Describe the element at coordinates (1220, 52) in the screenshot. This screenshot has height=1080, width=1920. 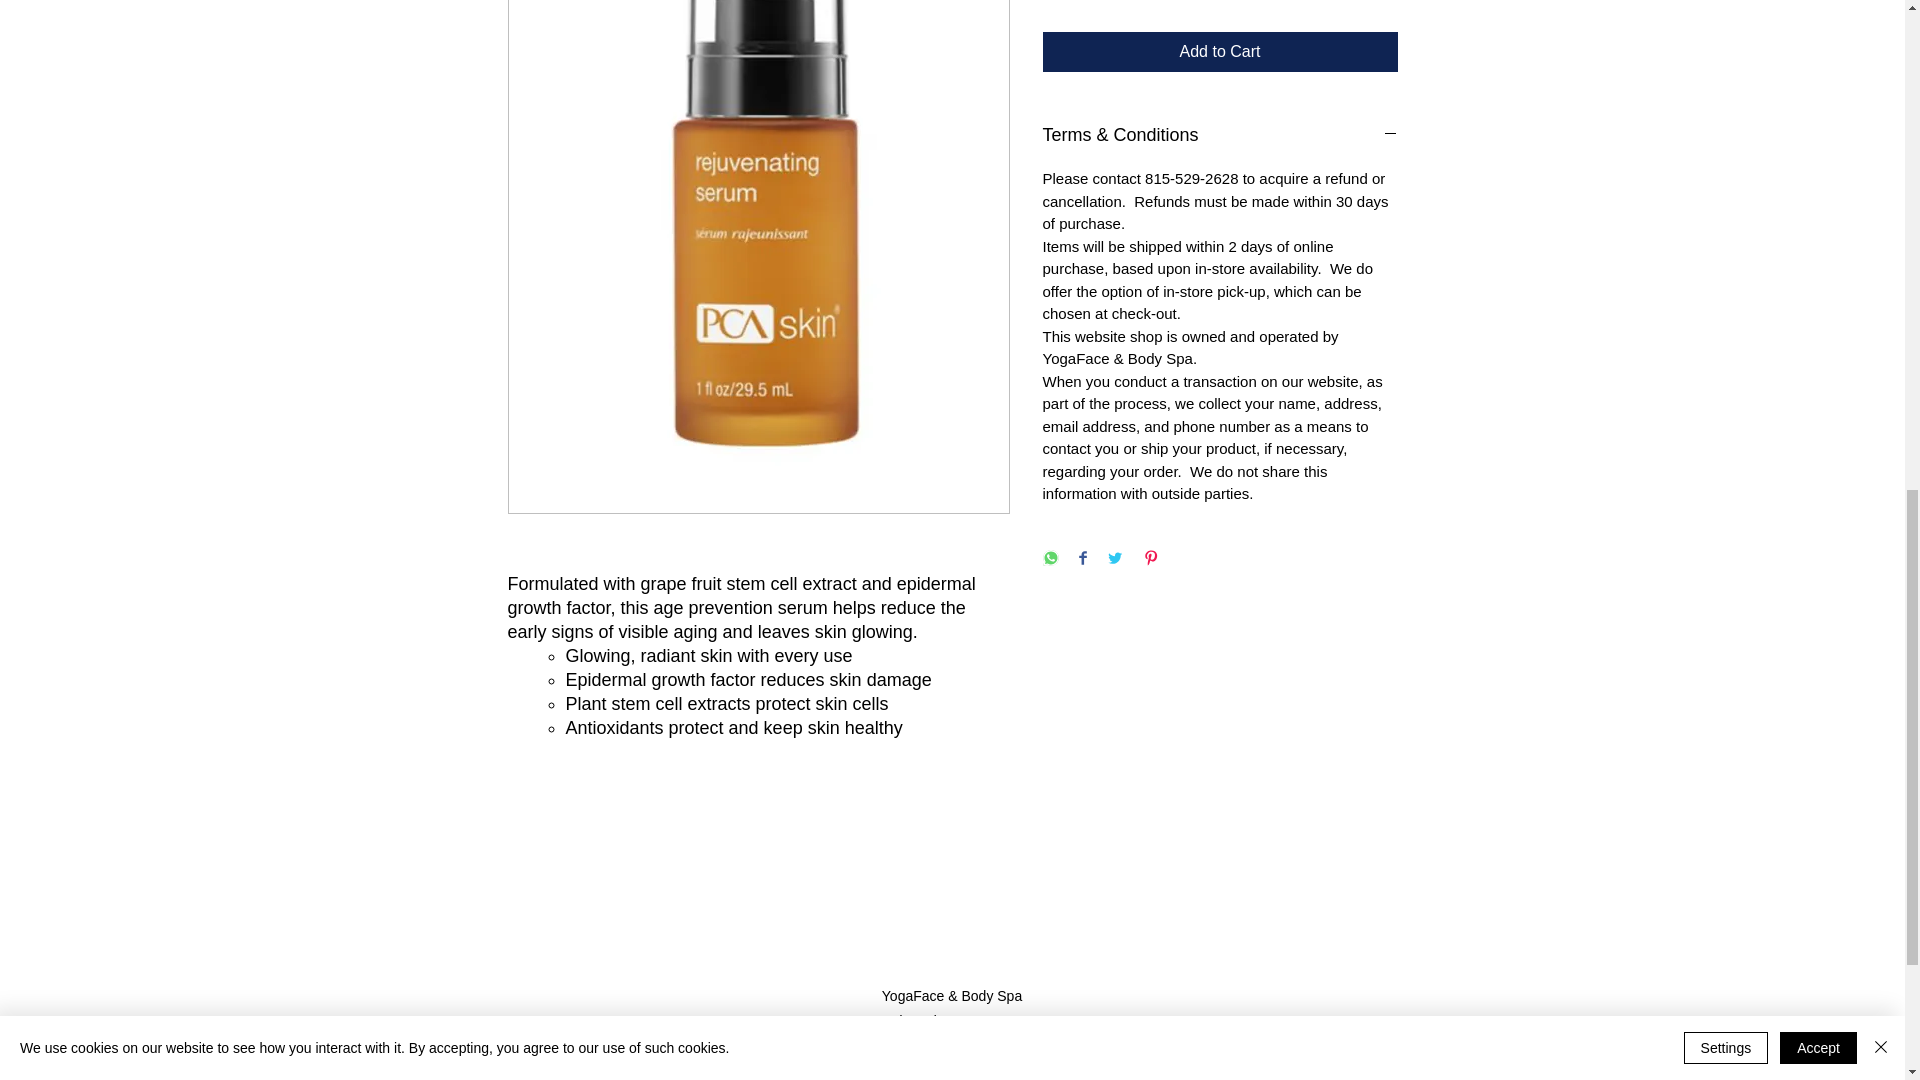
I see `Add to Cart` at that location.